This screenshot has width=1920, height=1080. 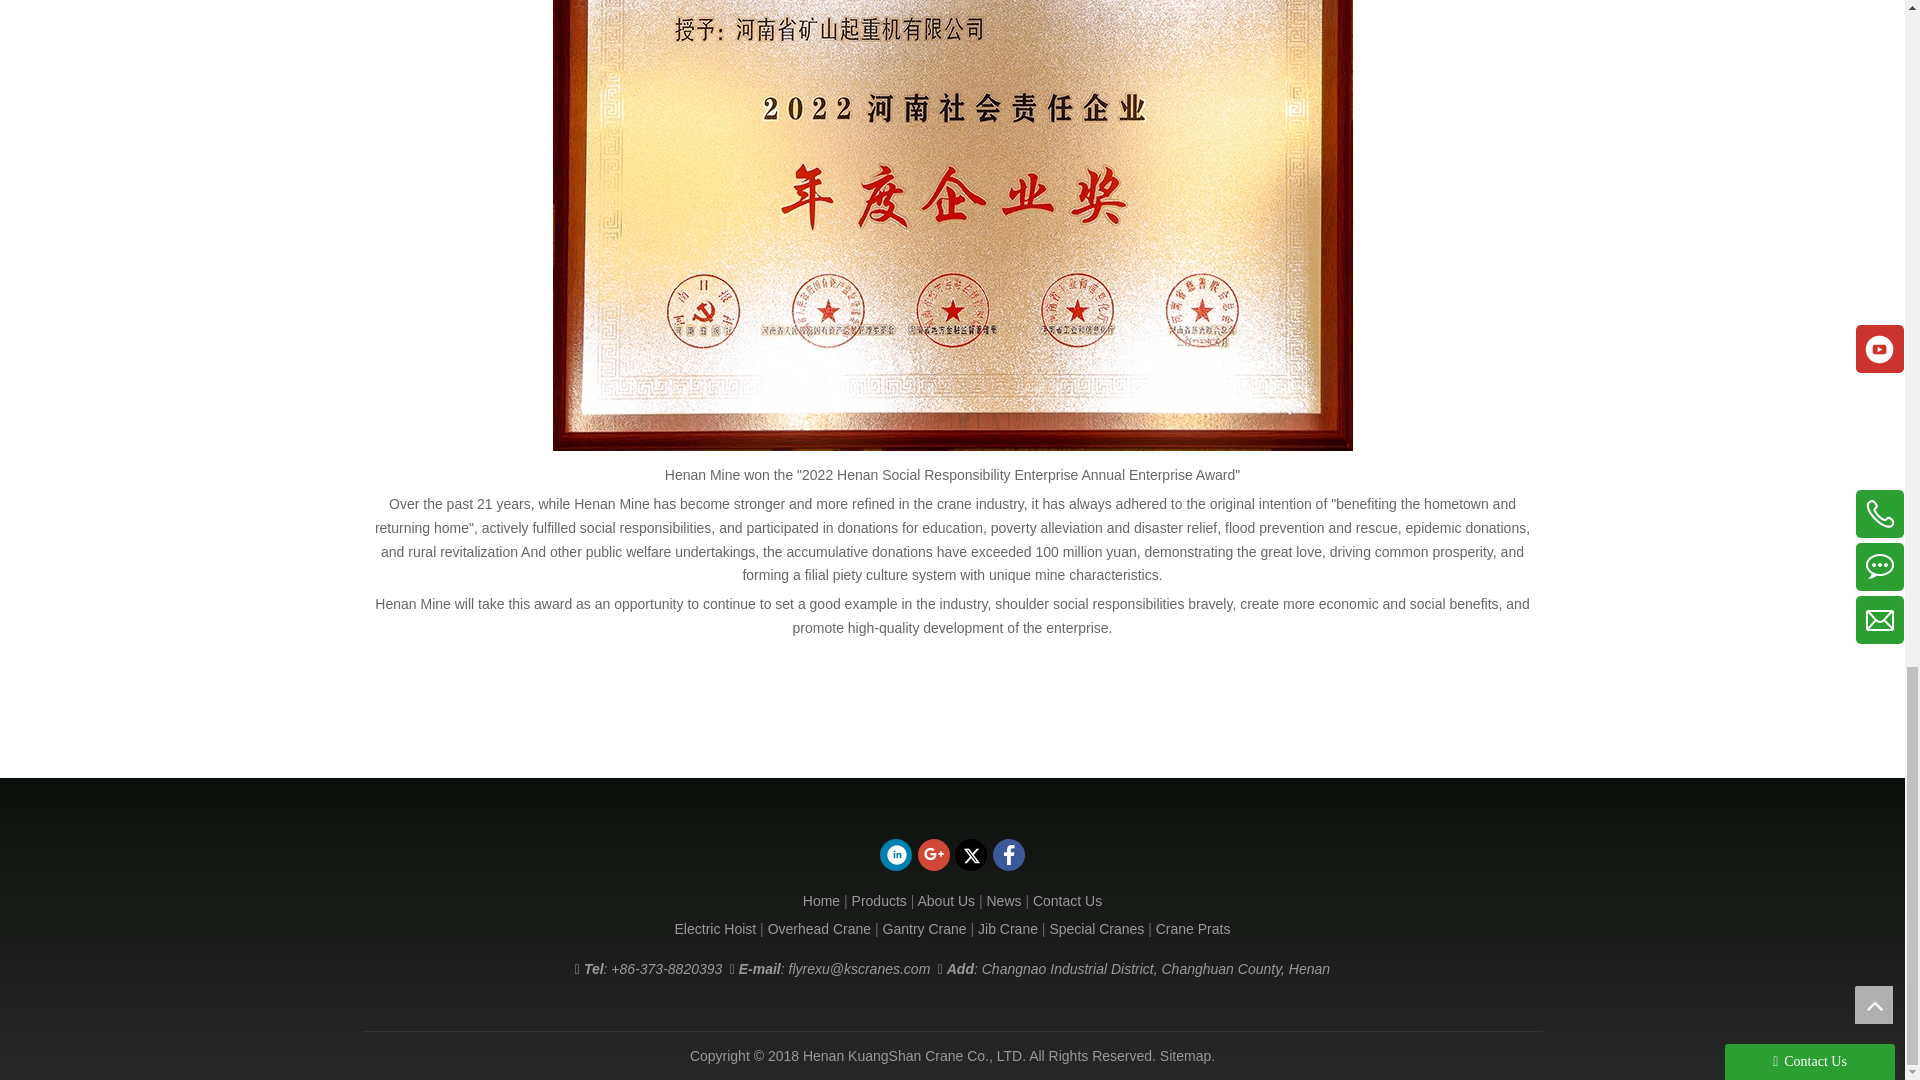 I want to click on Gantry Crane, so click(x=925, y=929).